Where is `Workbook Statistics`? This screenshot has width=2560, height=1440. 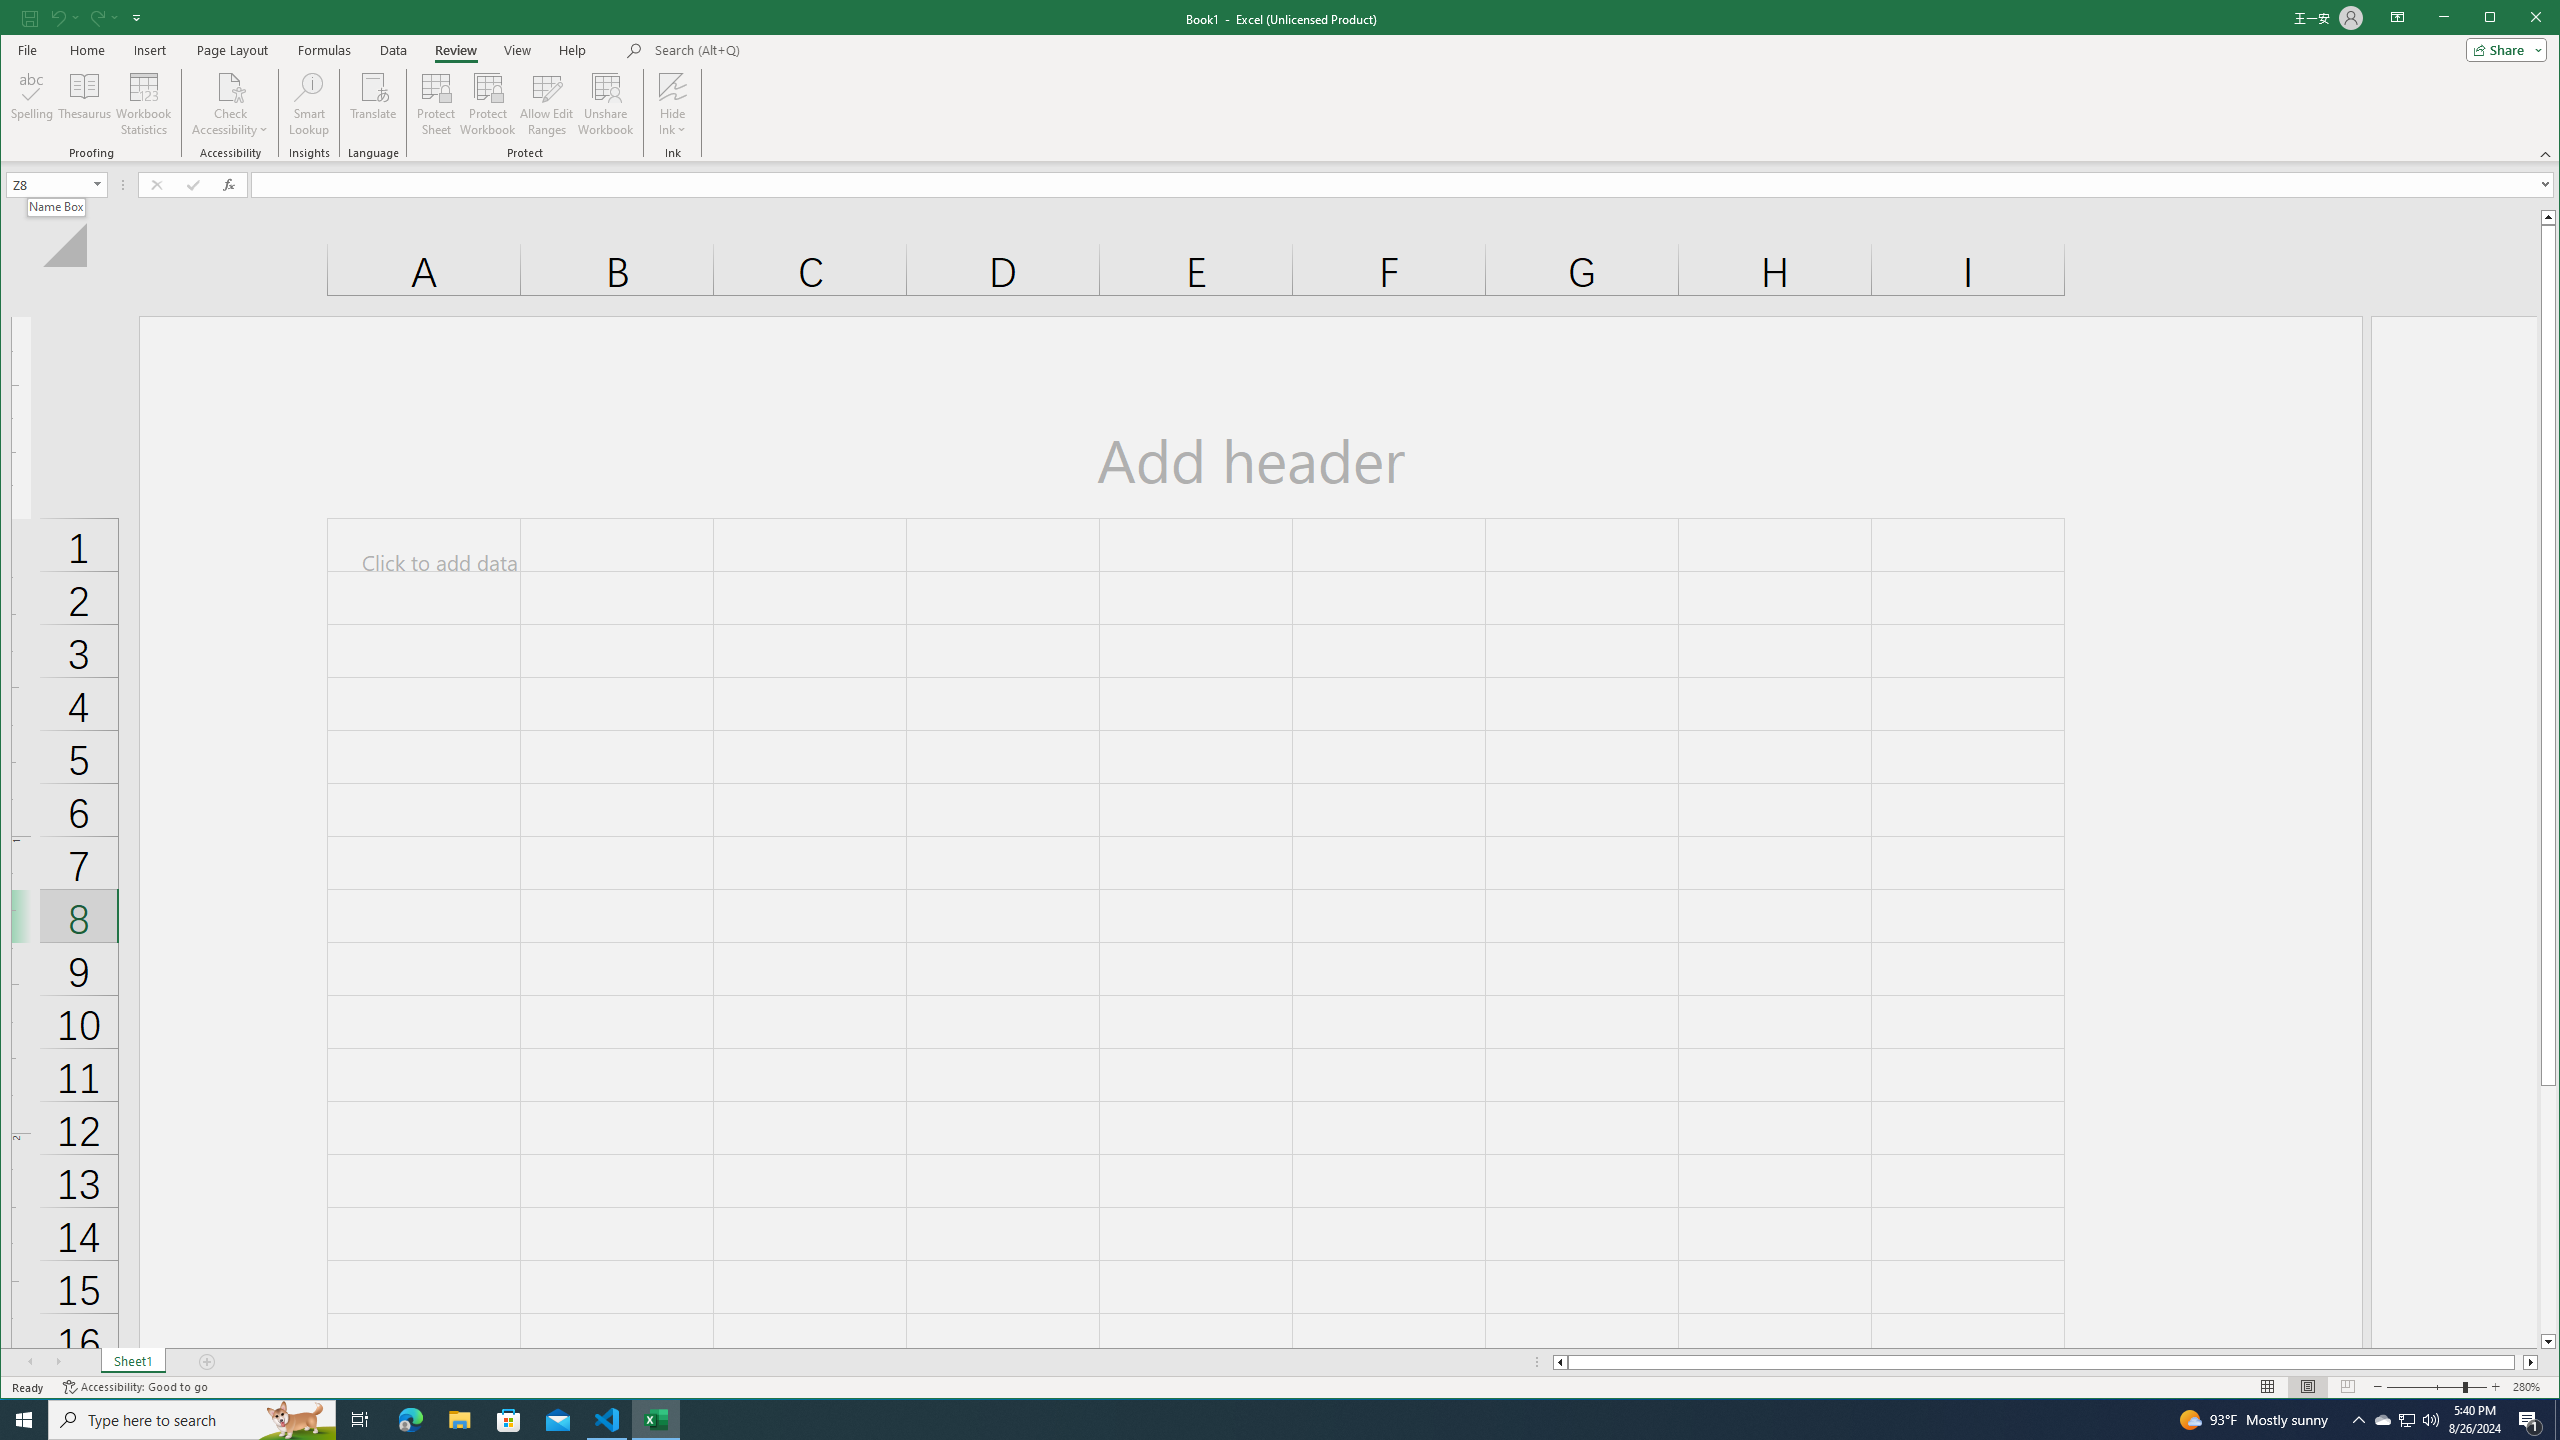
Workbook Statistics is located at coordinates (144, 104).